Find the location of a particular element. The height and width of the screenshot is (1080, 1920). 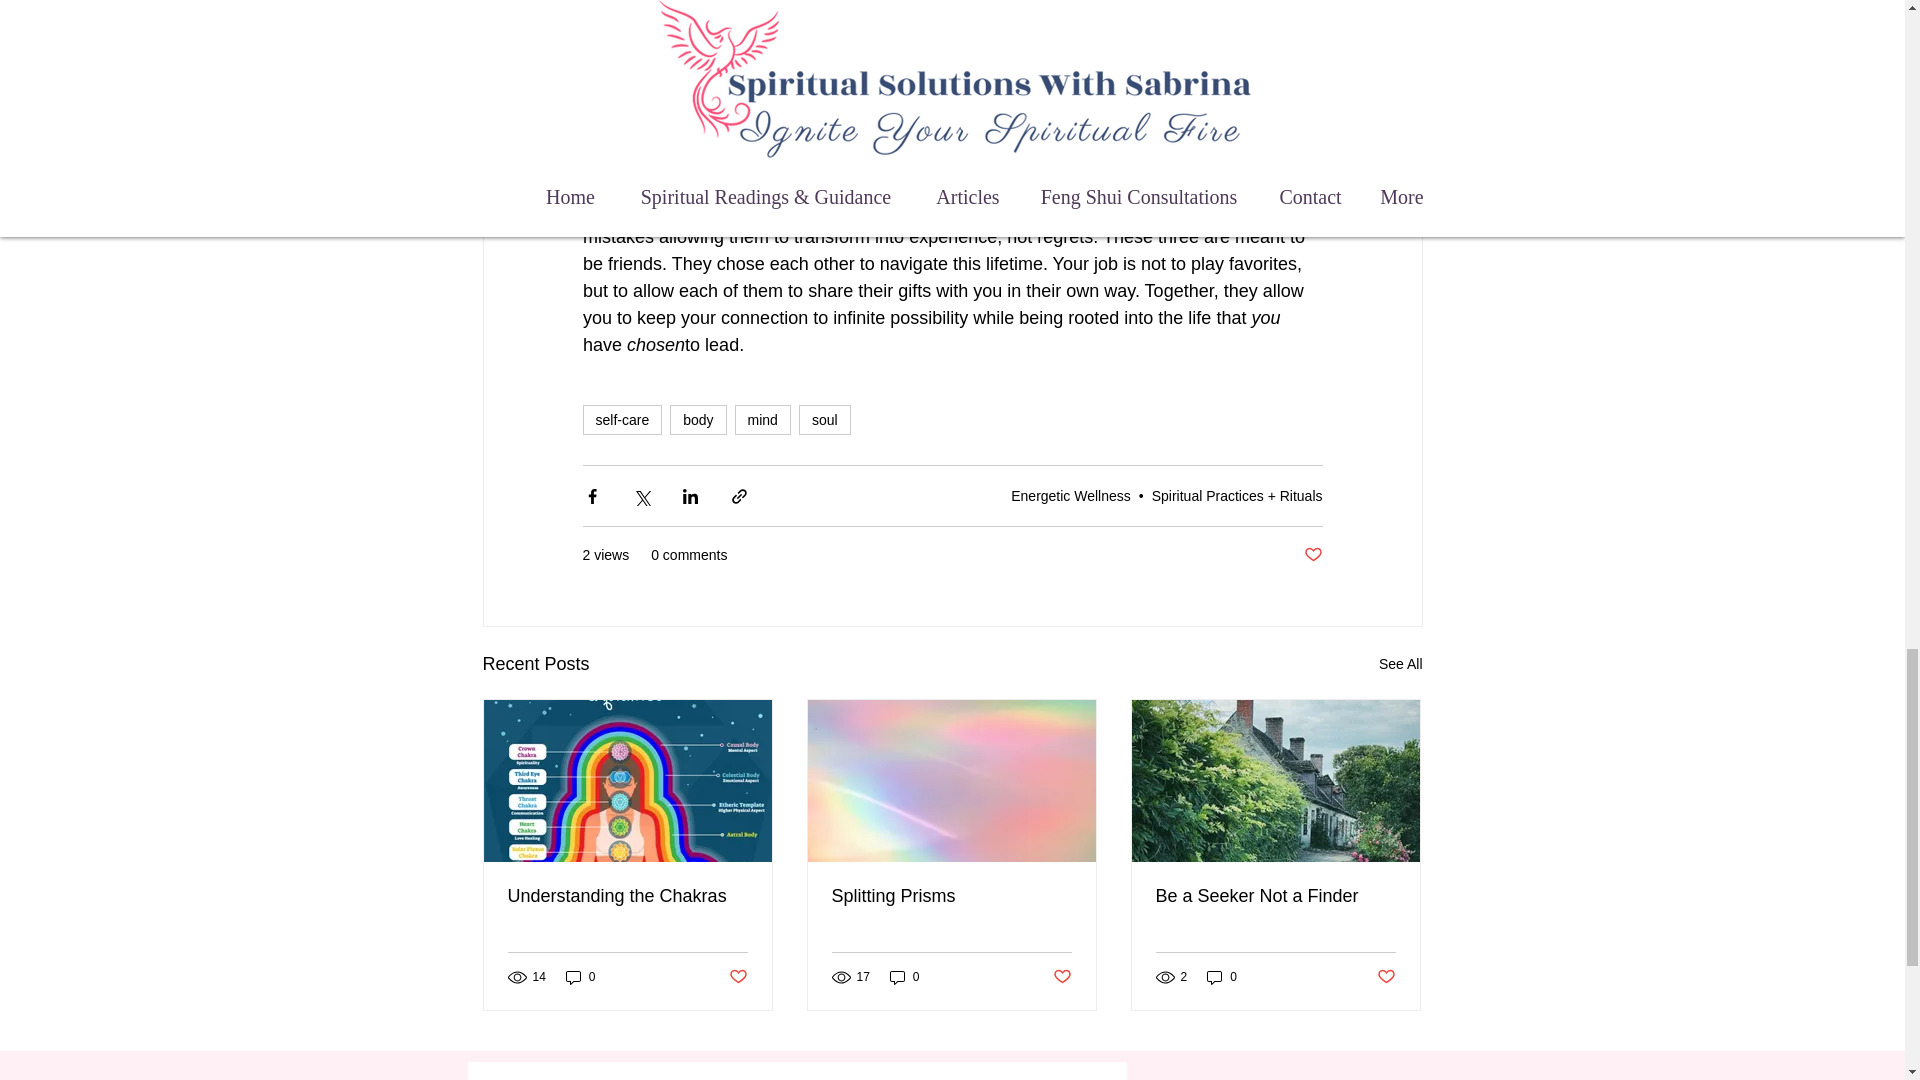

Post not marked as liked is located at coordinates (736, 976).